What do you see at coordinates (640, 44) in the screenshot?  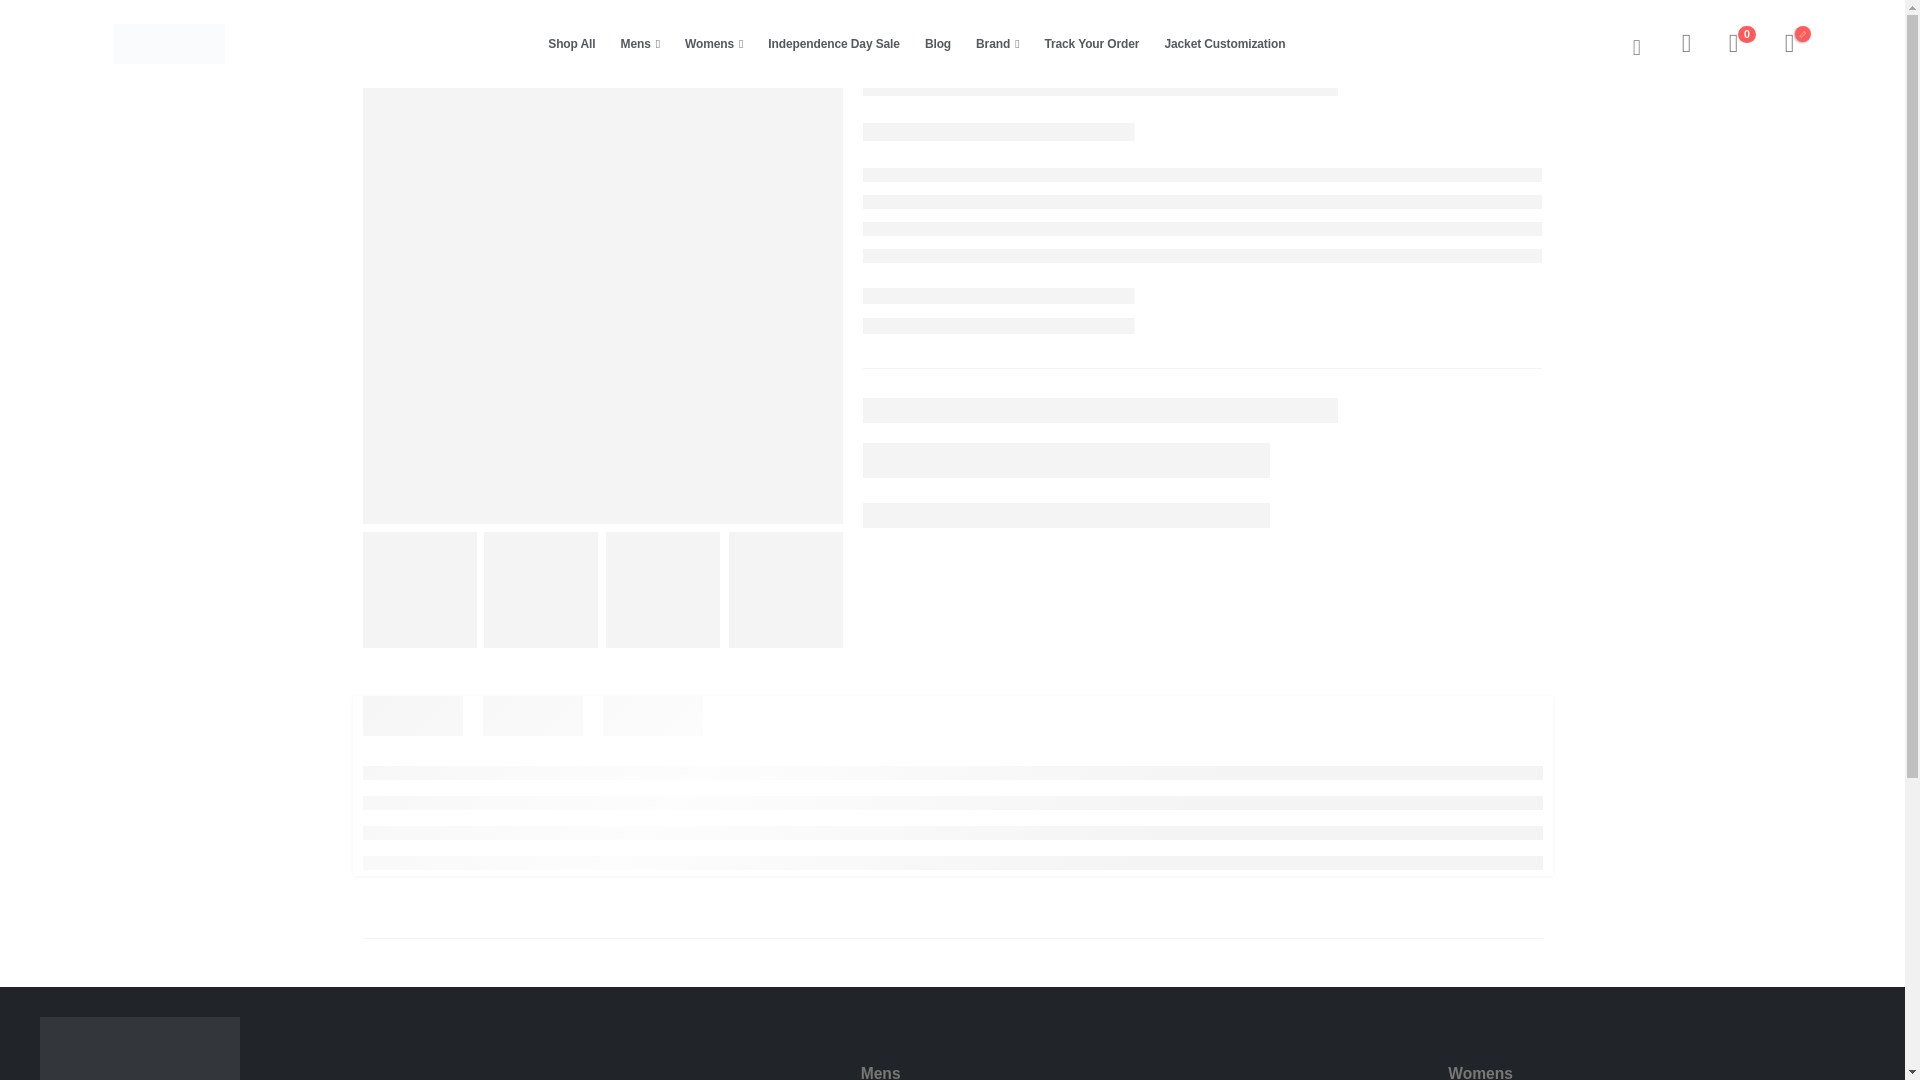 I see `Mens` at bounding box center [640, 44].